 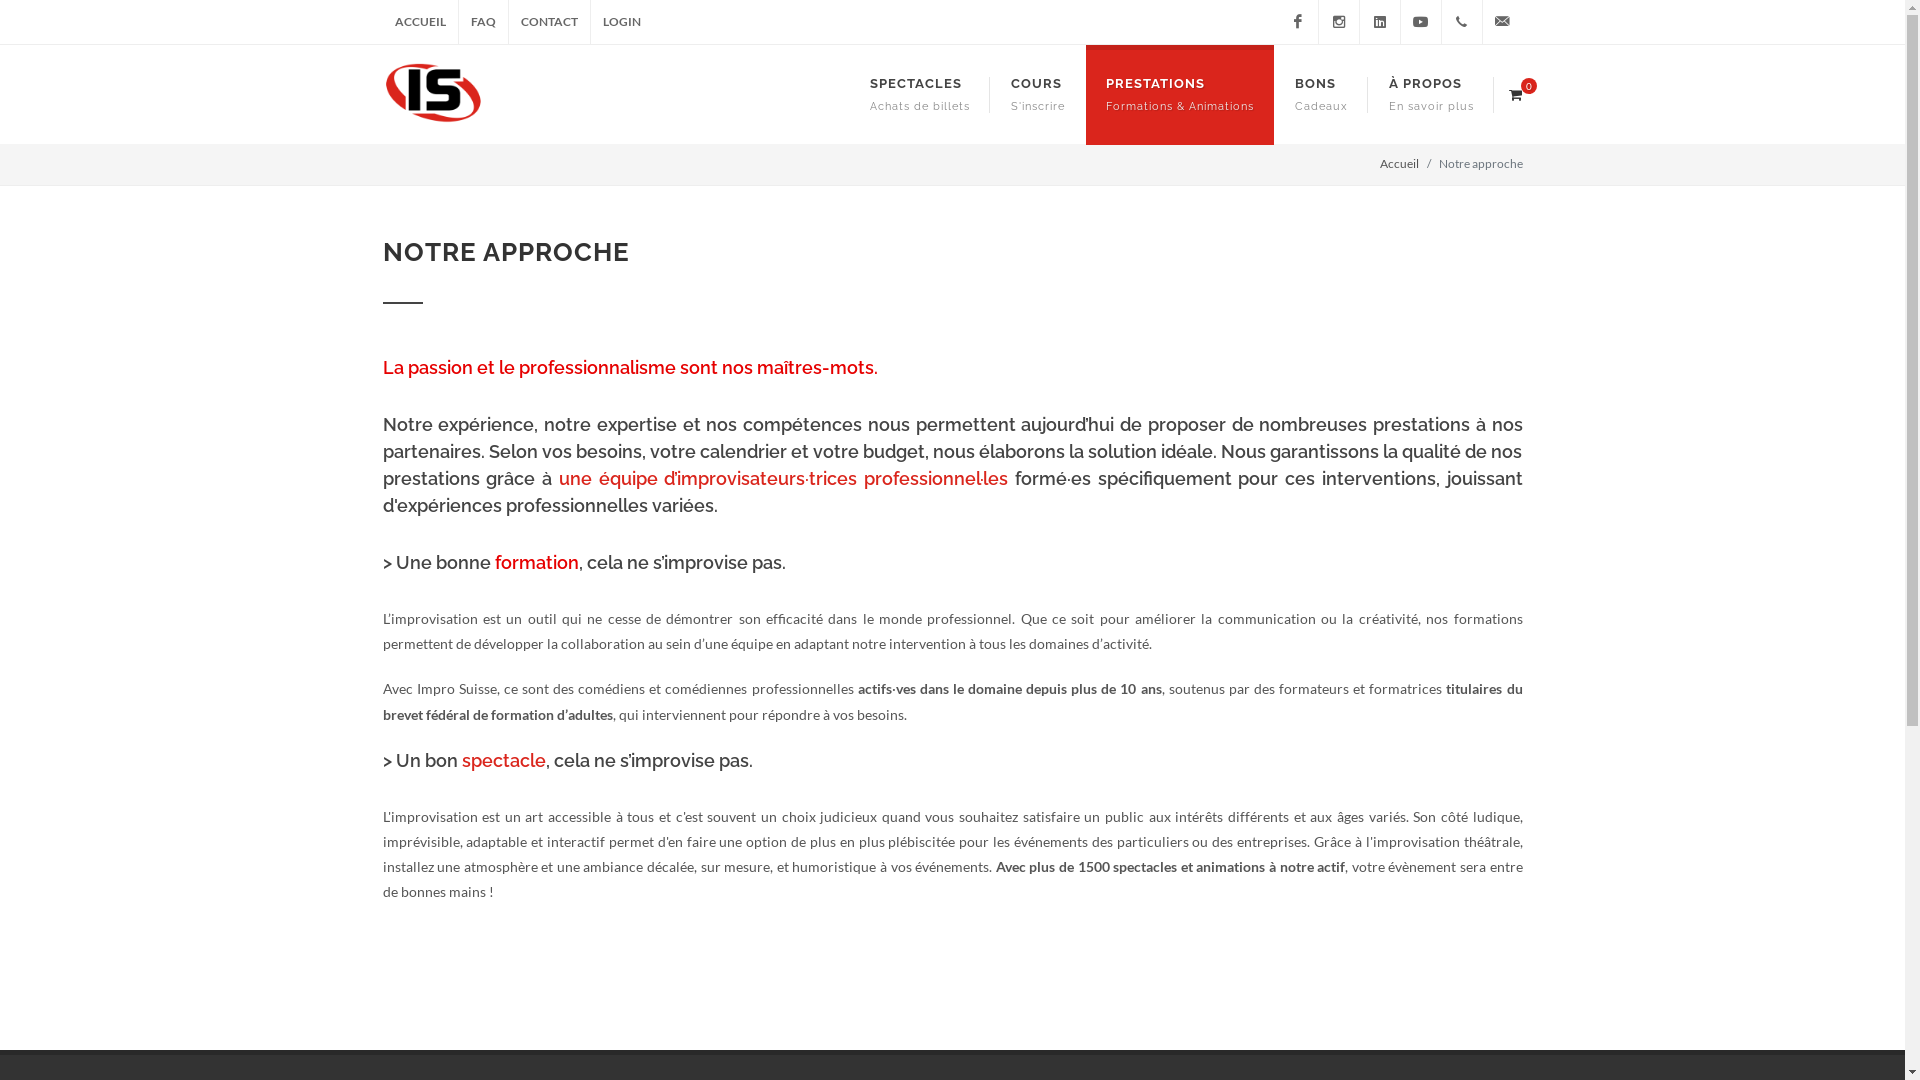 What do you see at coordinates (504, 760) in the screenshot?
I see `spectacle` at bounding box center [504, 760].